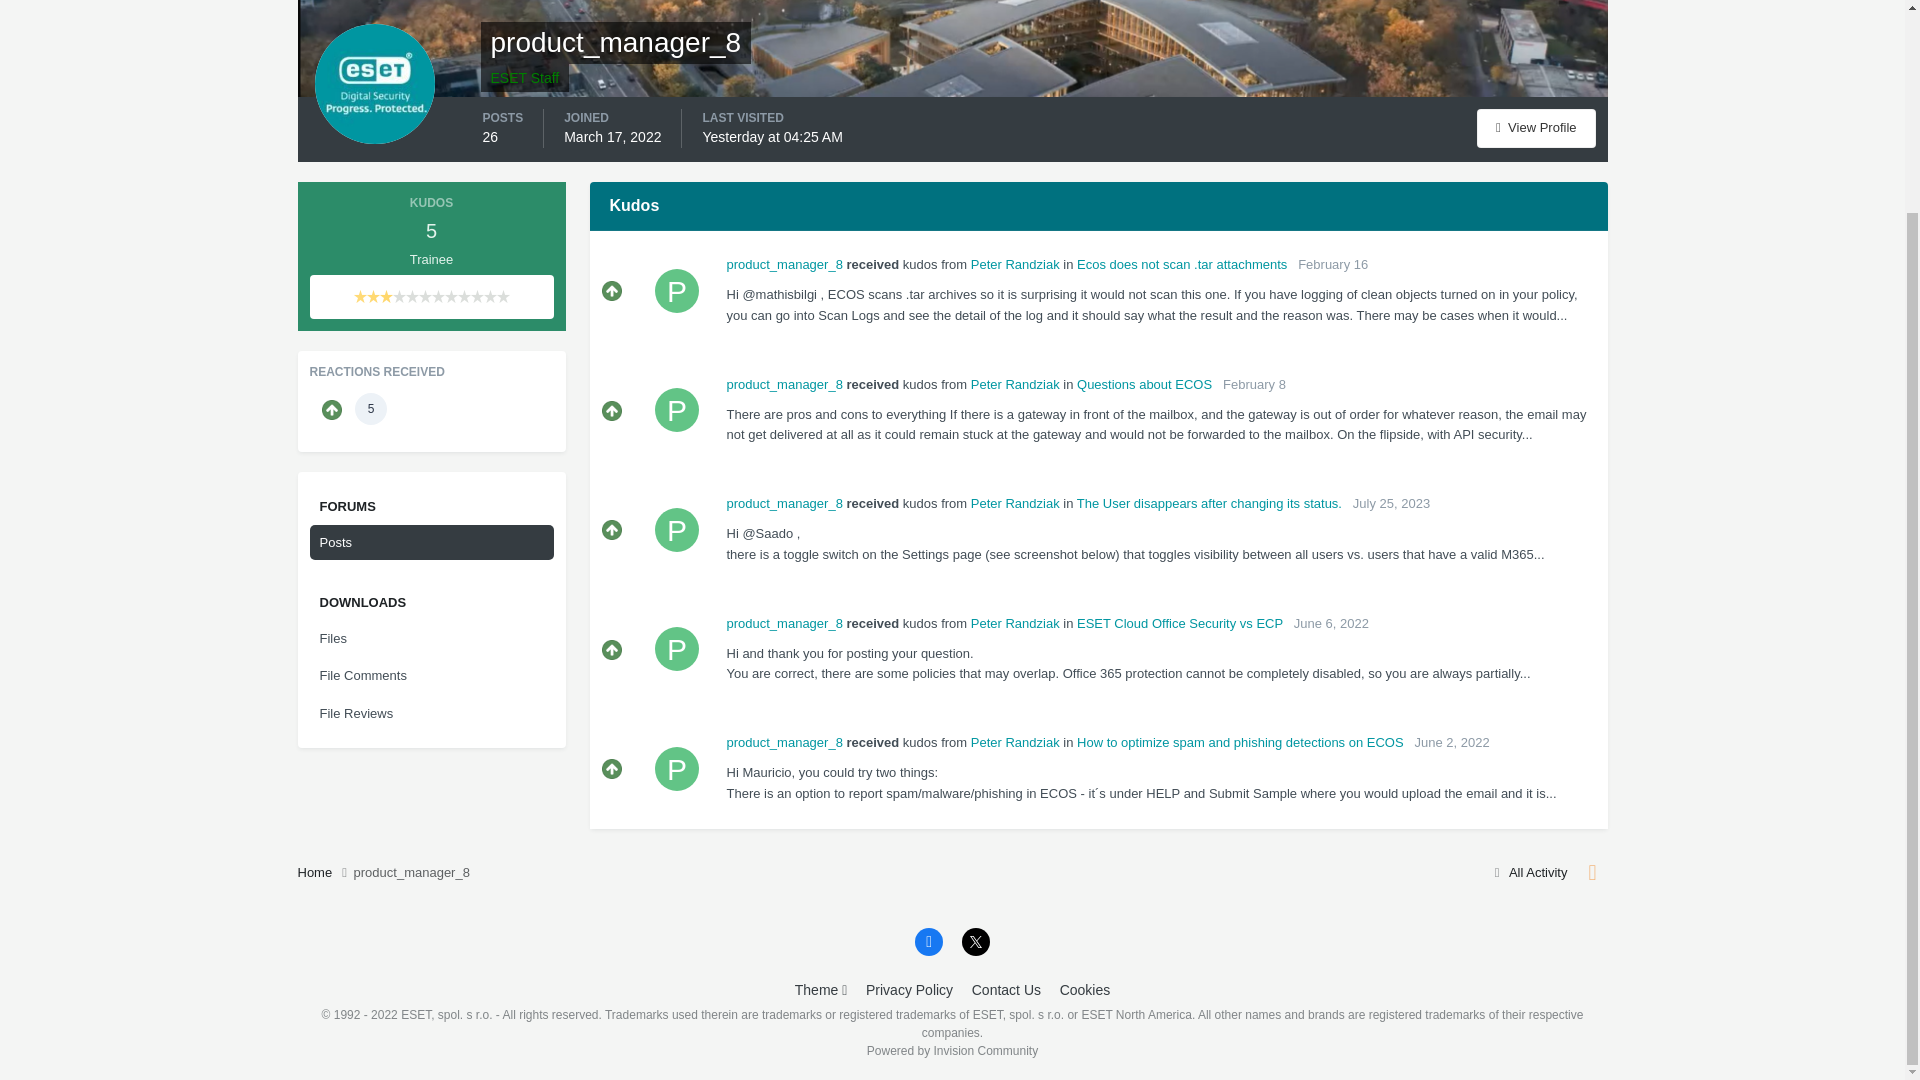 This screenshot has height=1080, width=1920. What do you see at coordinates (1536, 128) in the screenshot?
I see ` View Profile` at bounding box center [1536, 128].